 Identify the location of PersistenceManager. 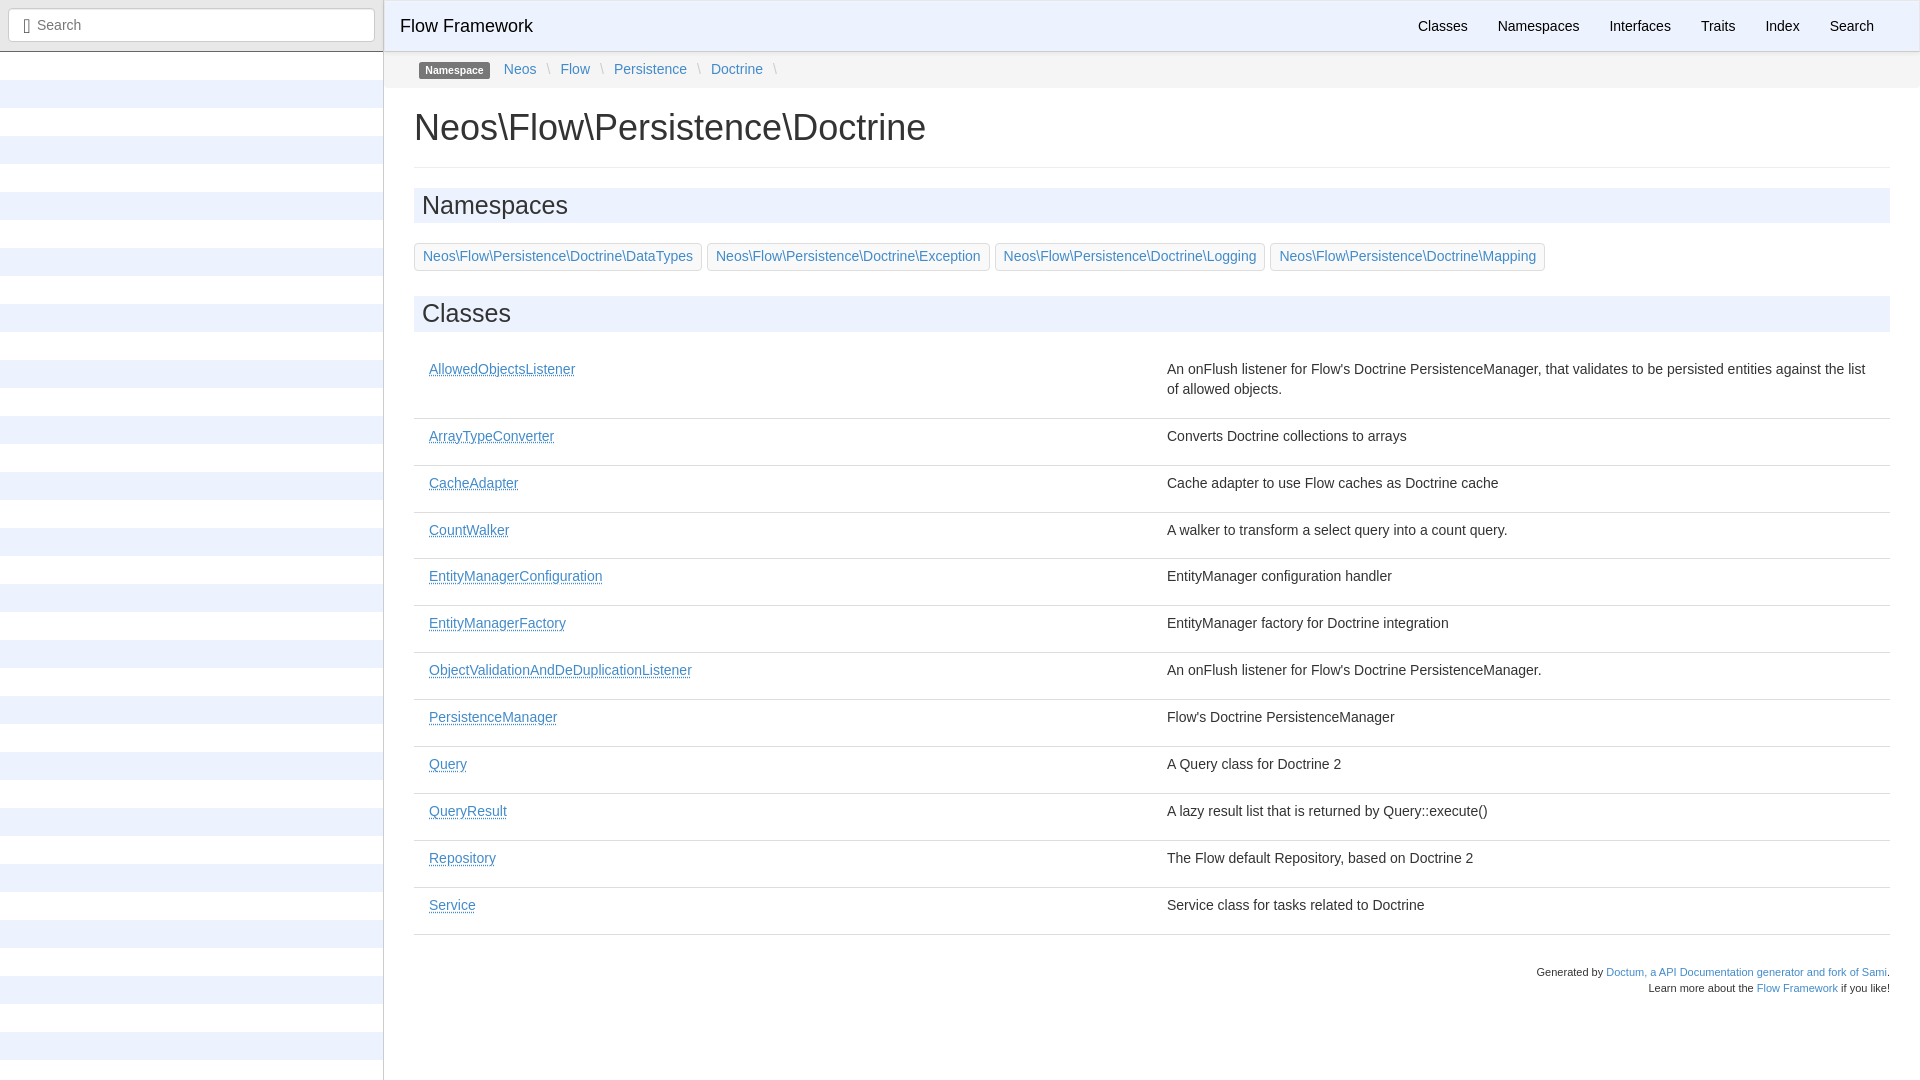
(492, 716).